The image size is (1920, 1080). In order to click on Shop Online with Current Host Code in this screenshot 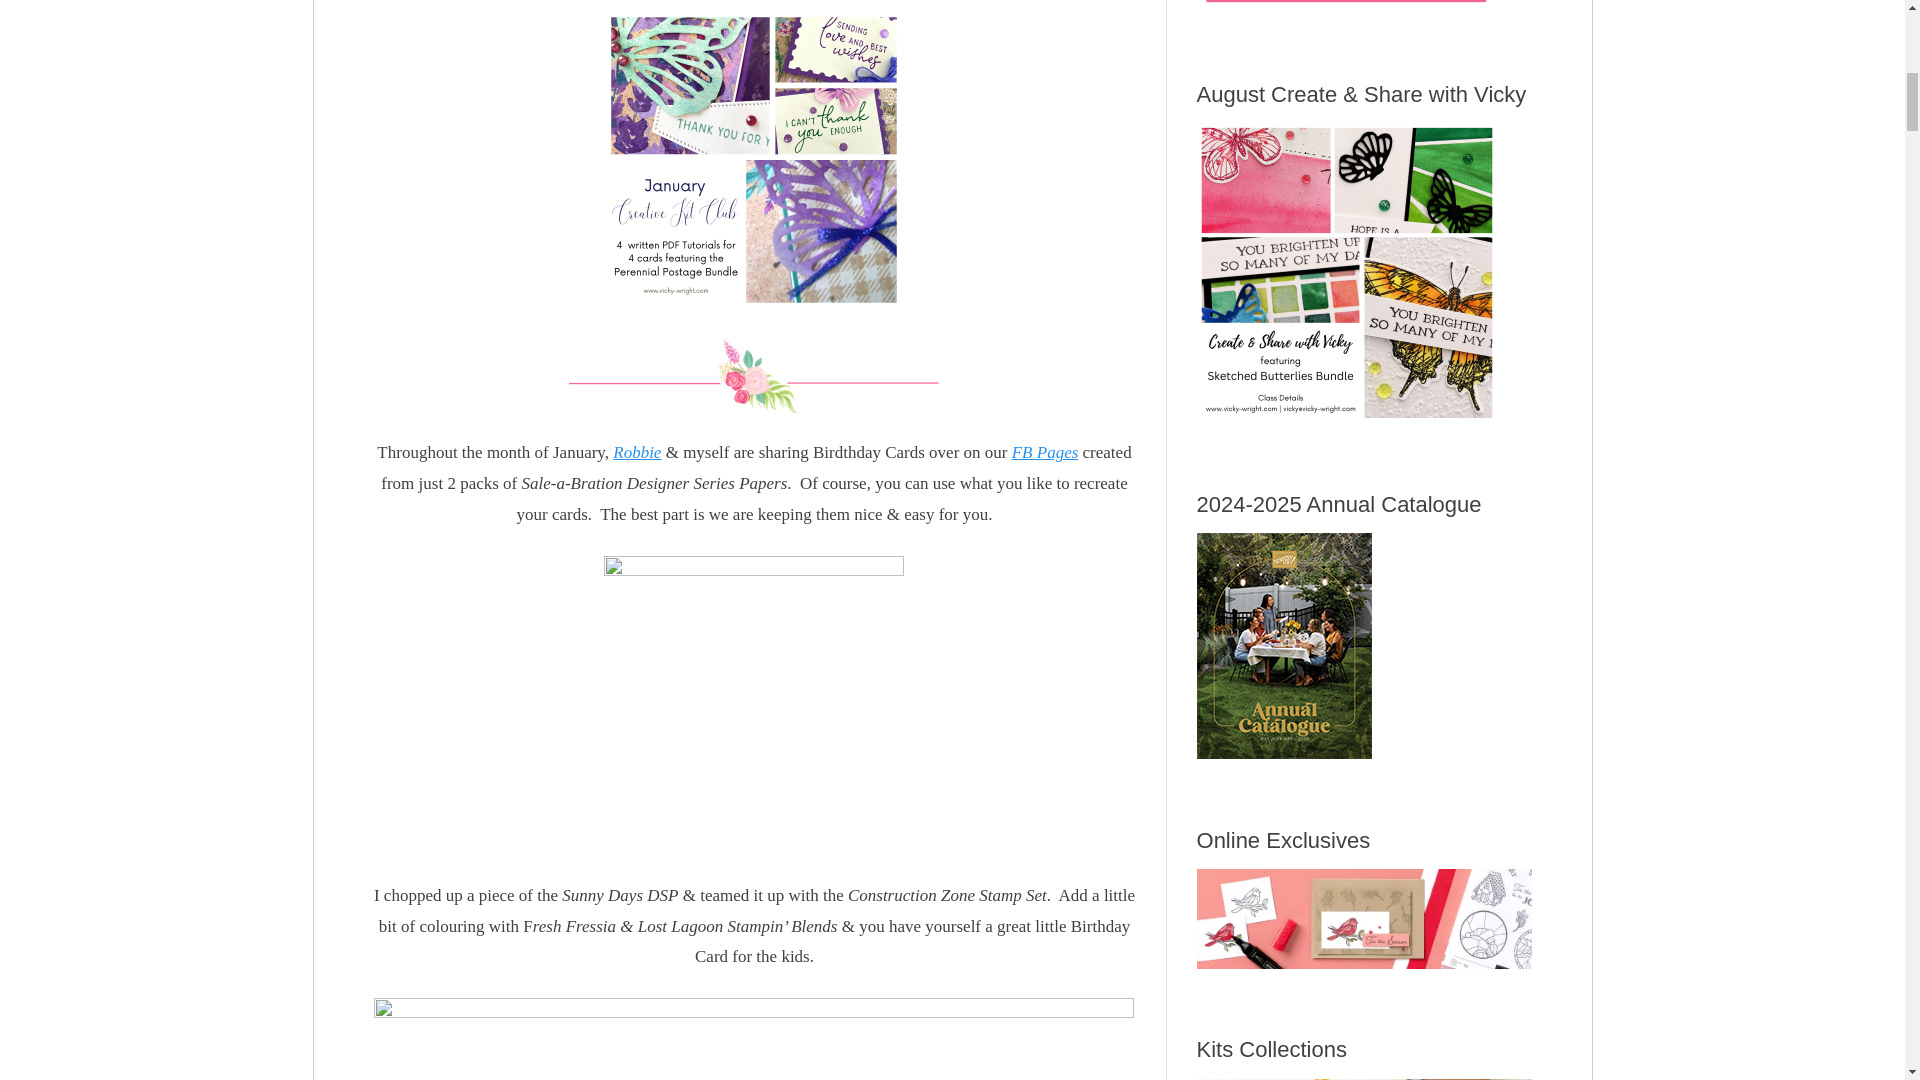, I will do `click(1346, 6)`.